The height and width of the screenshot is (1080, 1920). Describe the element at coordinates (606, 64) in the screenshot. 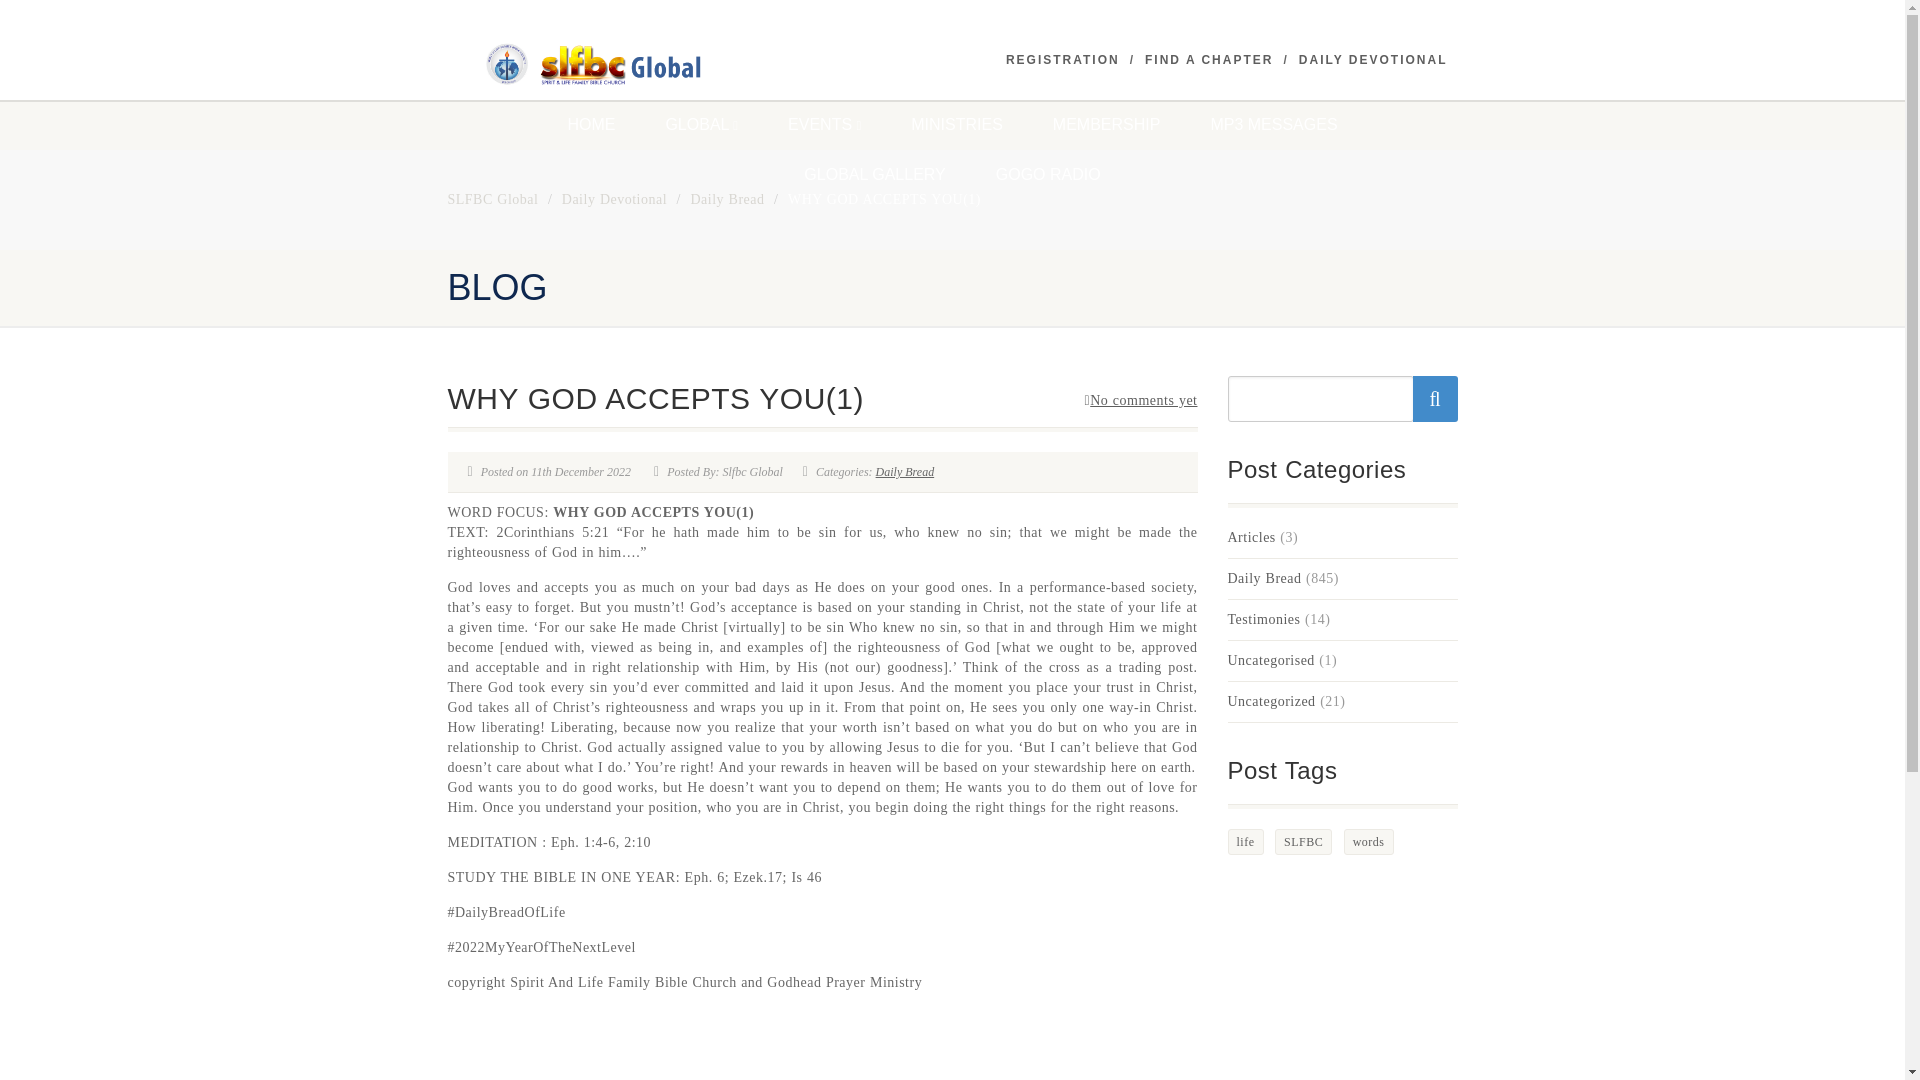

I see `SLFBC` at that location.